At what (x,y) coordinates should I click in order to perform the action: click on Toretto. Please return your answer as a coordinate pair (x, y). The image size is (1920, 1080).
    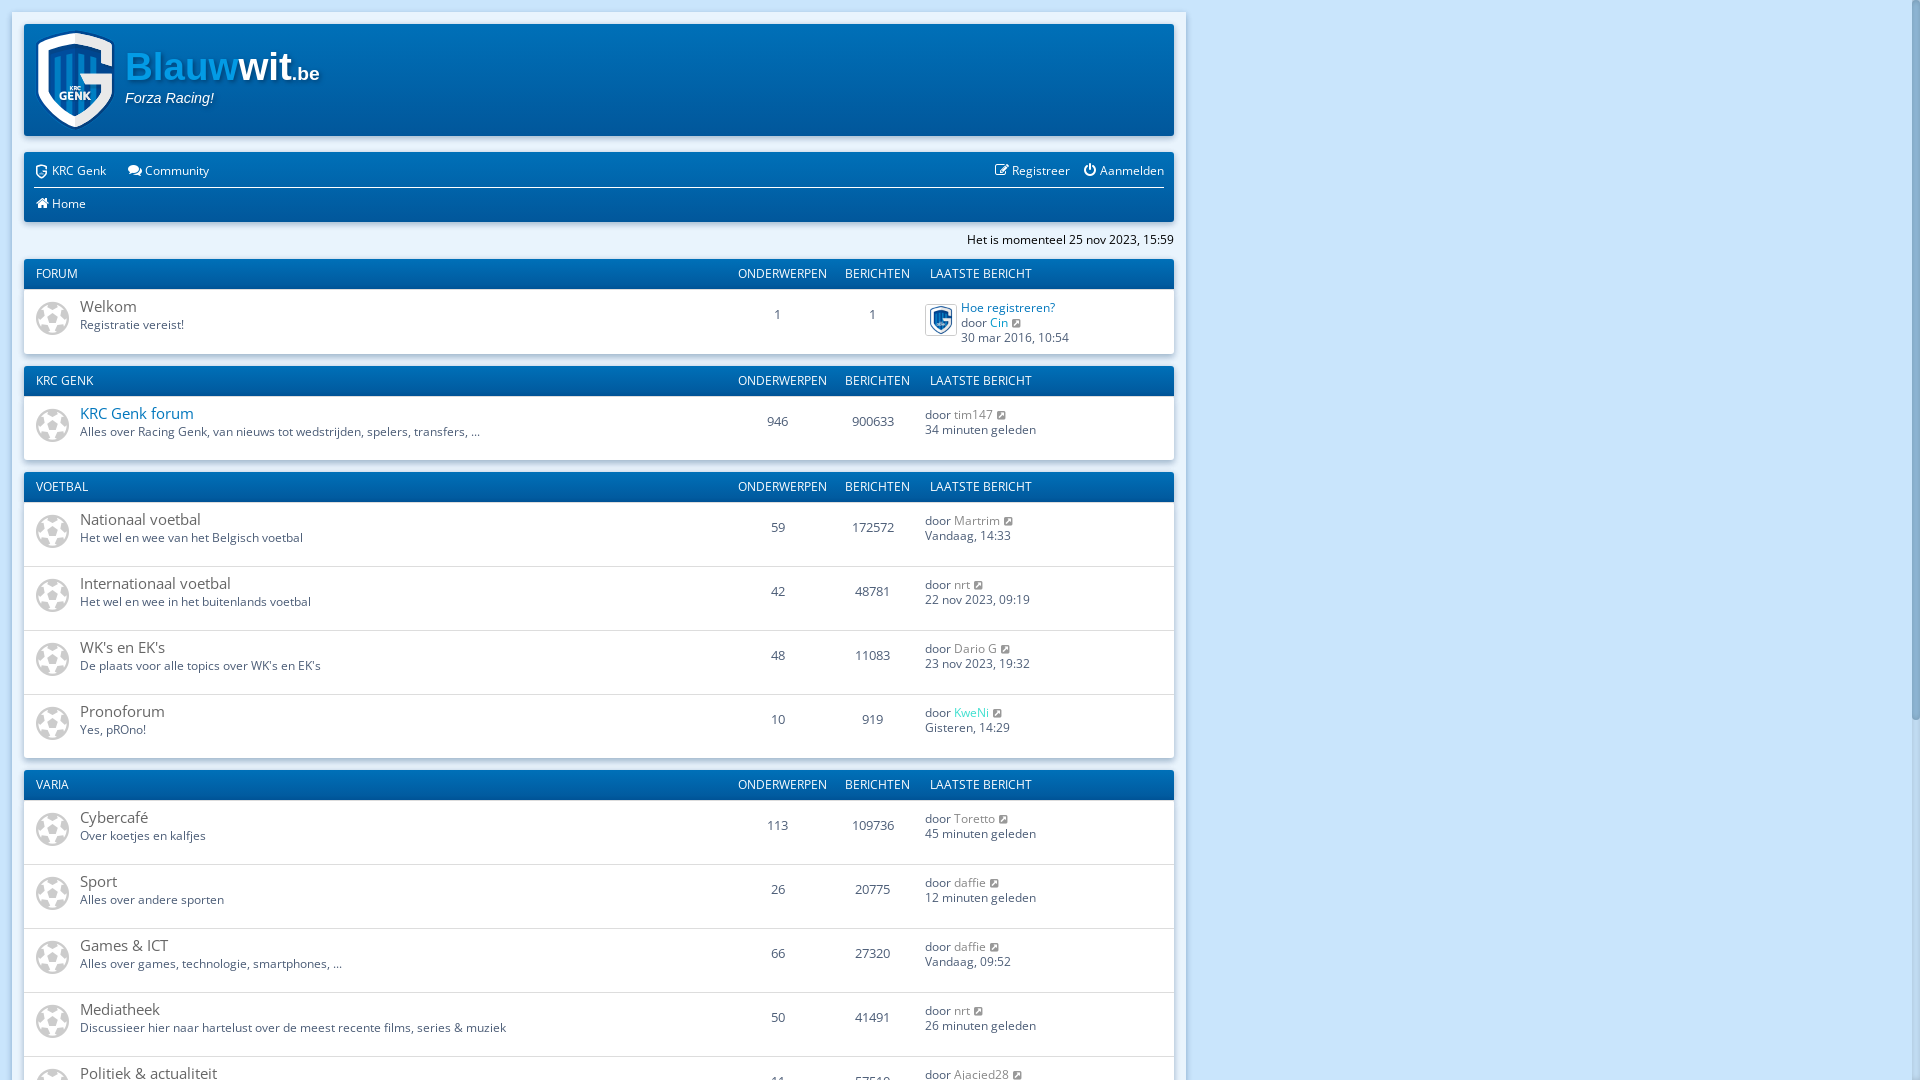
    Looking at the image, I should click on (974, 818).